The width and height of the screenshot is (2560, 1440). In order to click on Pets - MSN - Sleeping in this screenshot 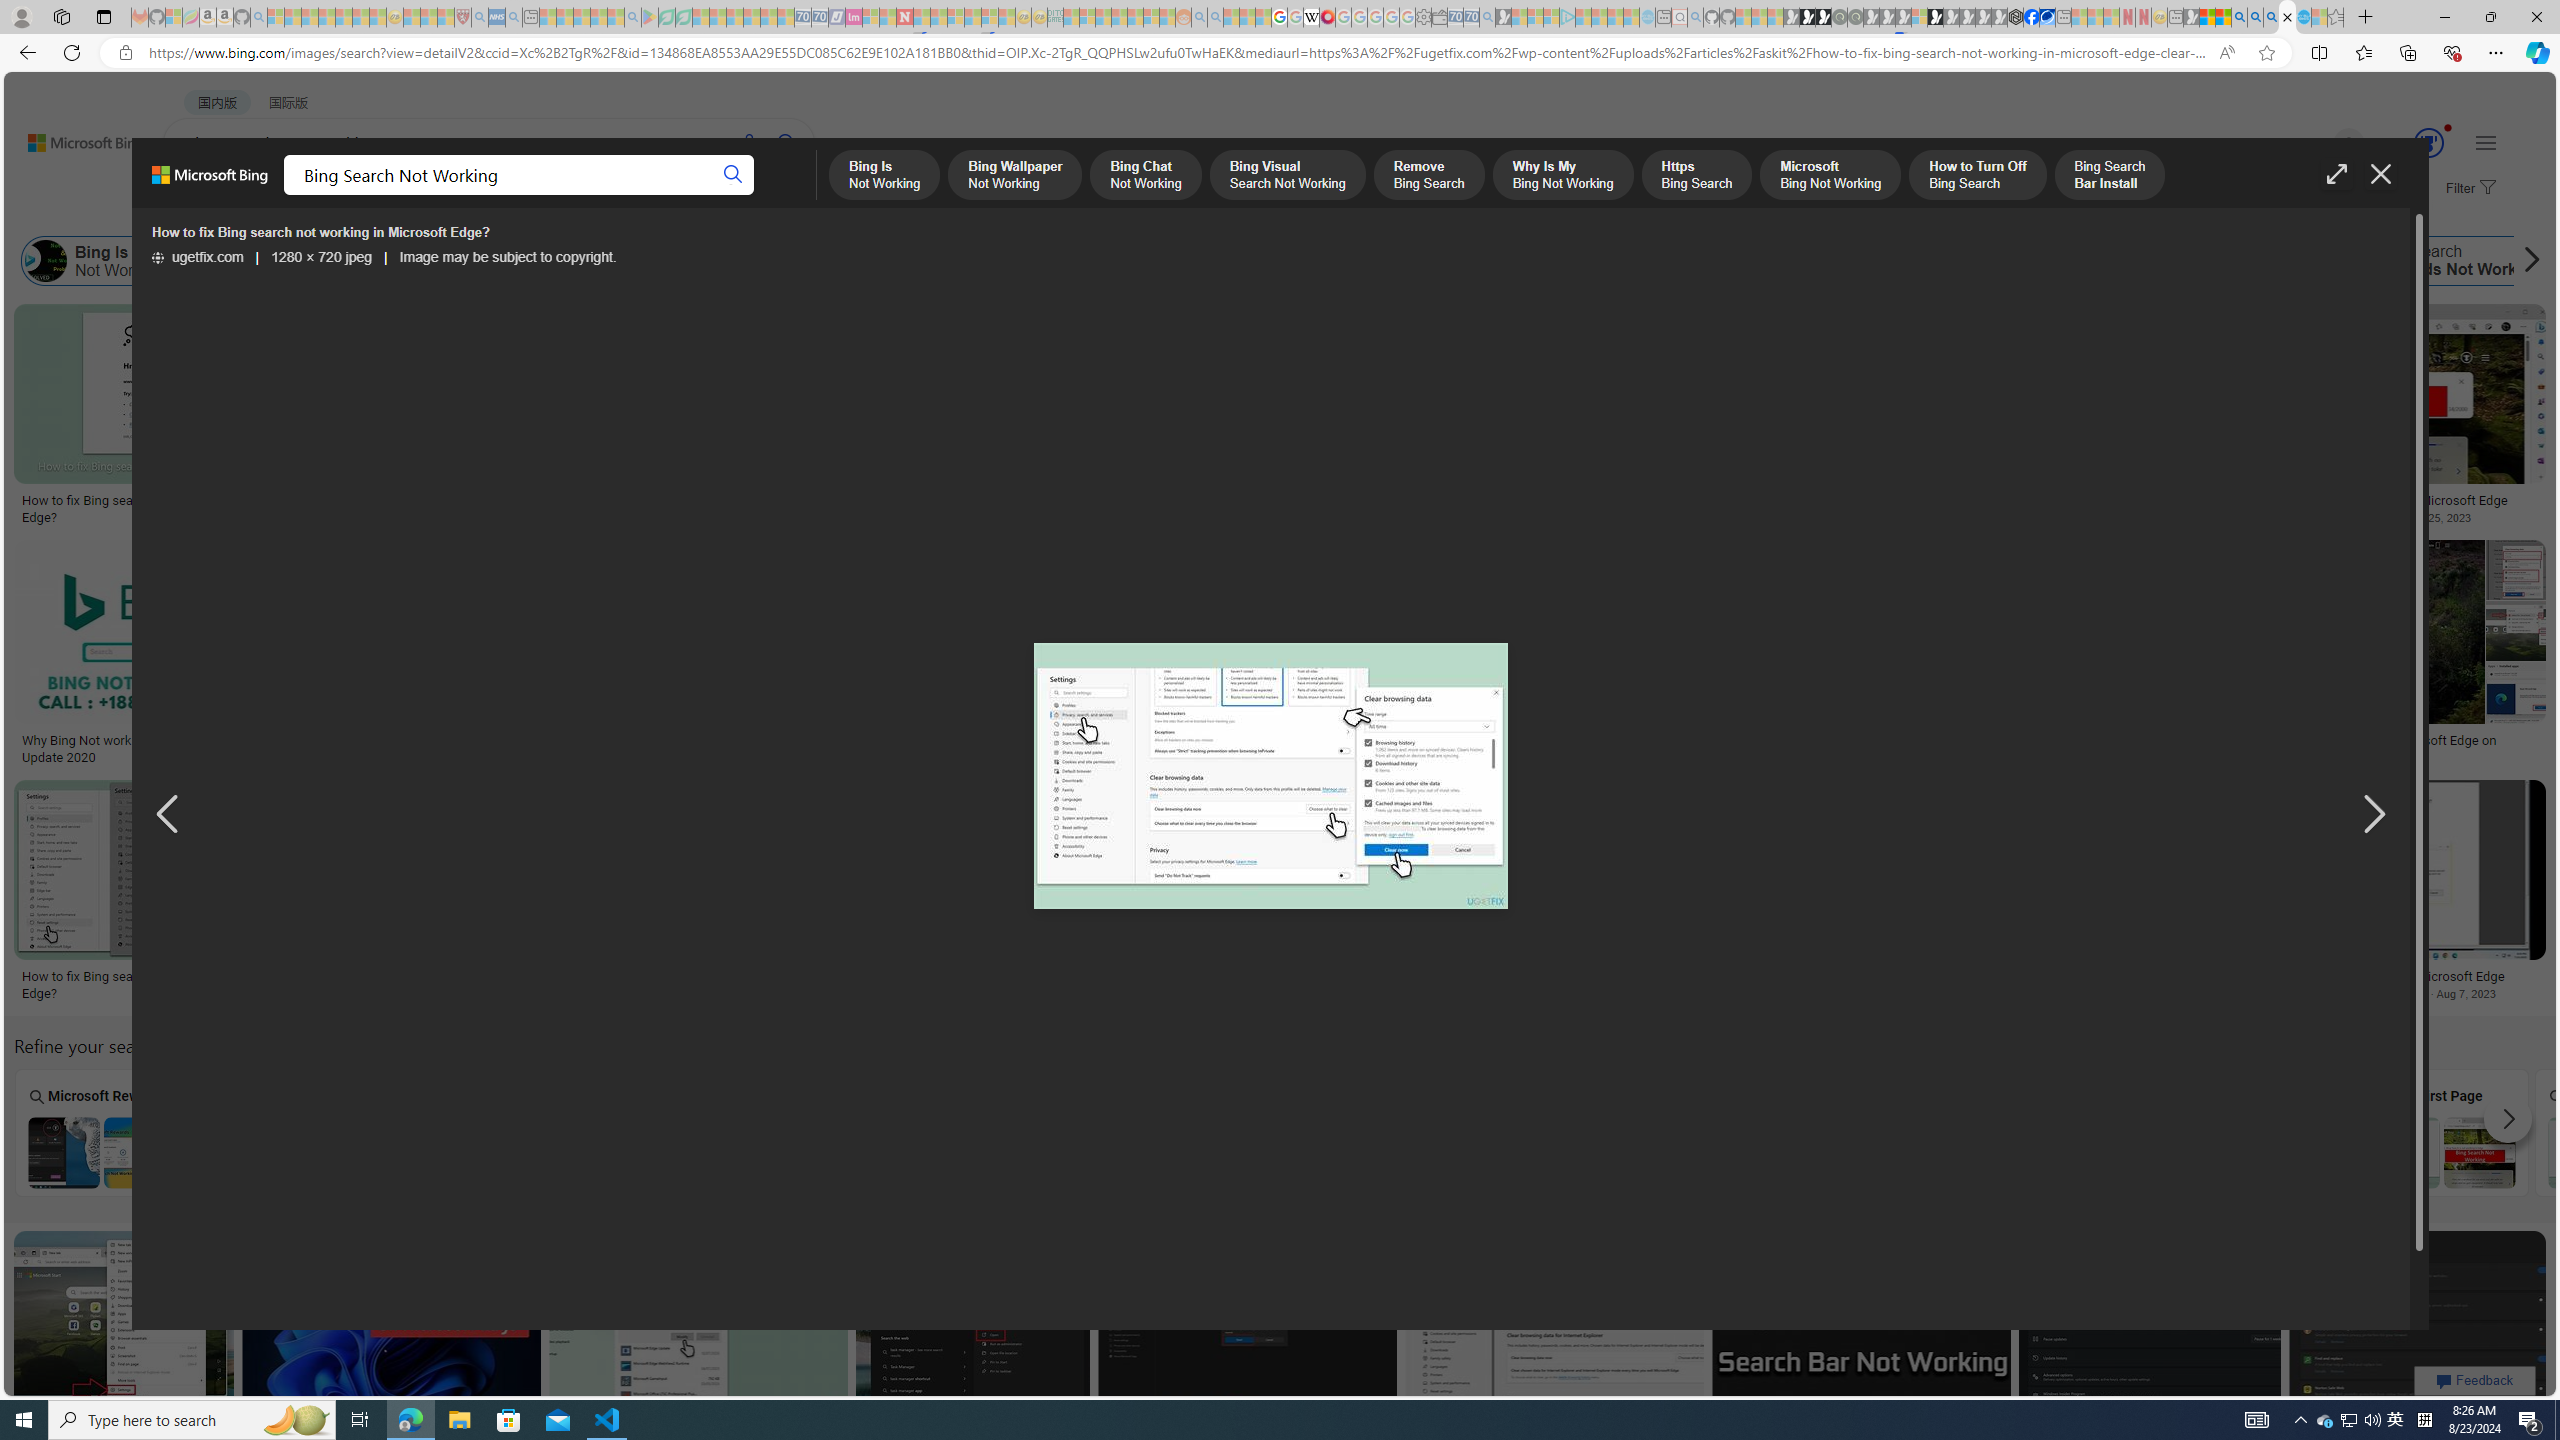, I will do `click(598, 17)`.